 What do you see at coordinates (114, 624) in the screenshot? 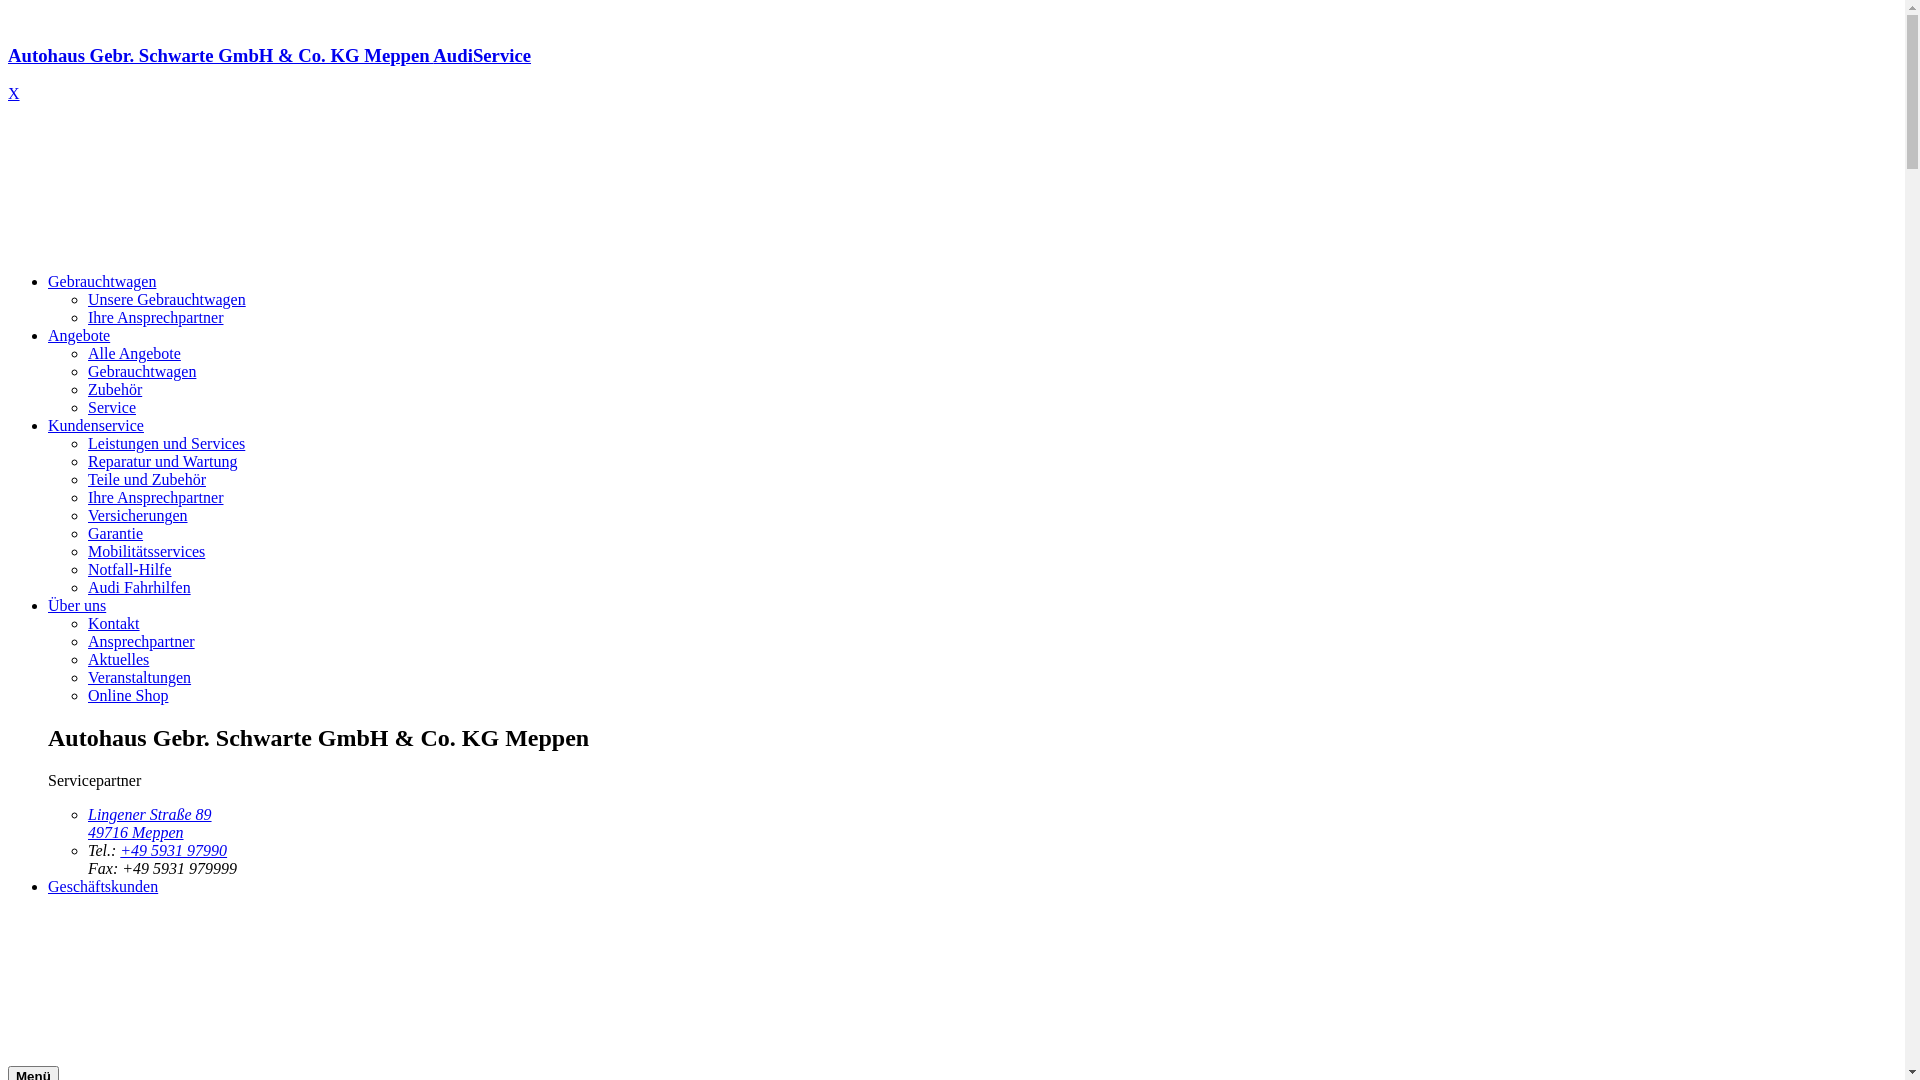
I see `Kontakt` at bounding box center [114, 624].